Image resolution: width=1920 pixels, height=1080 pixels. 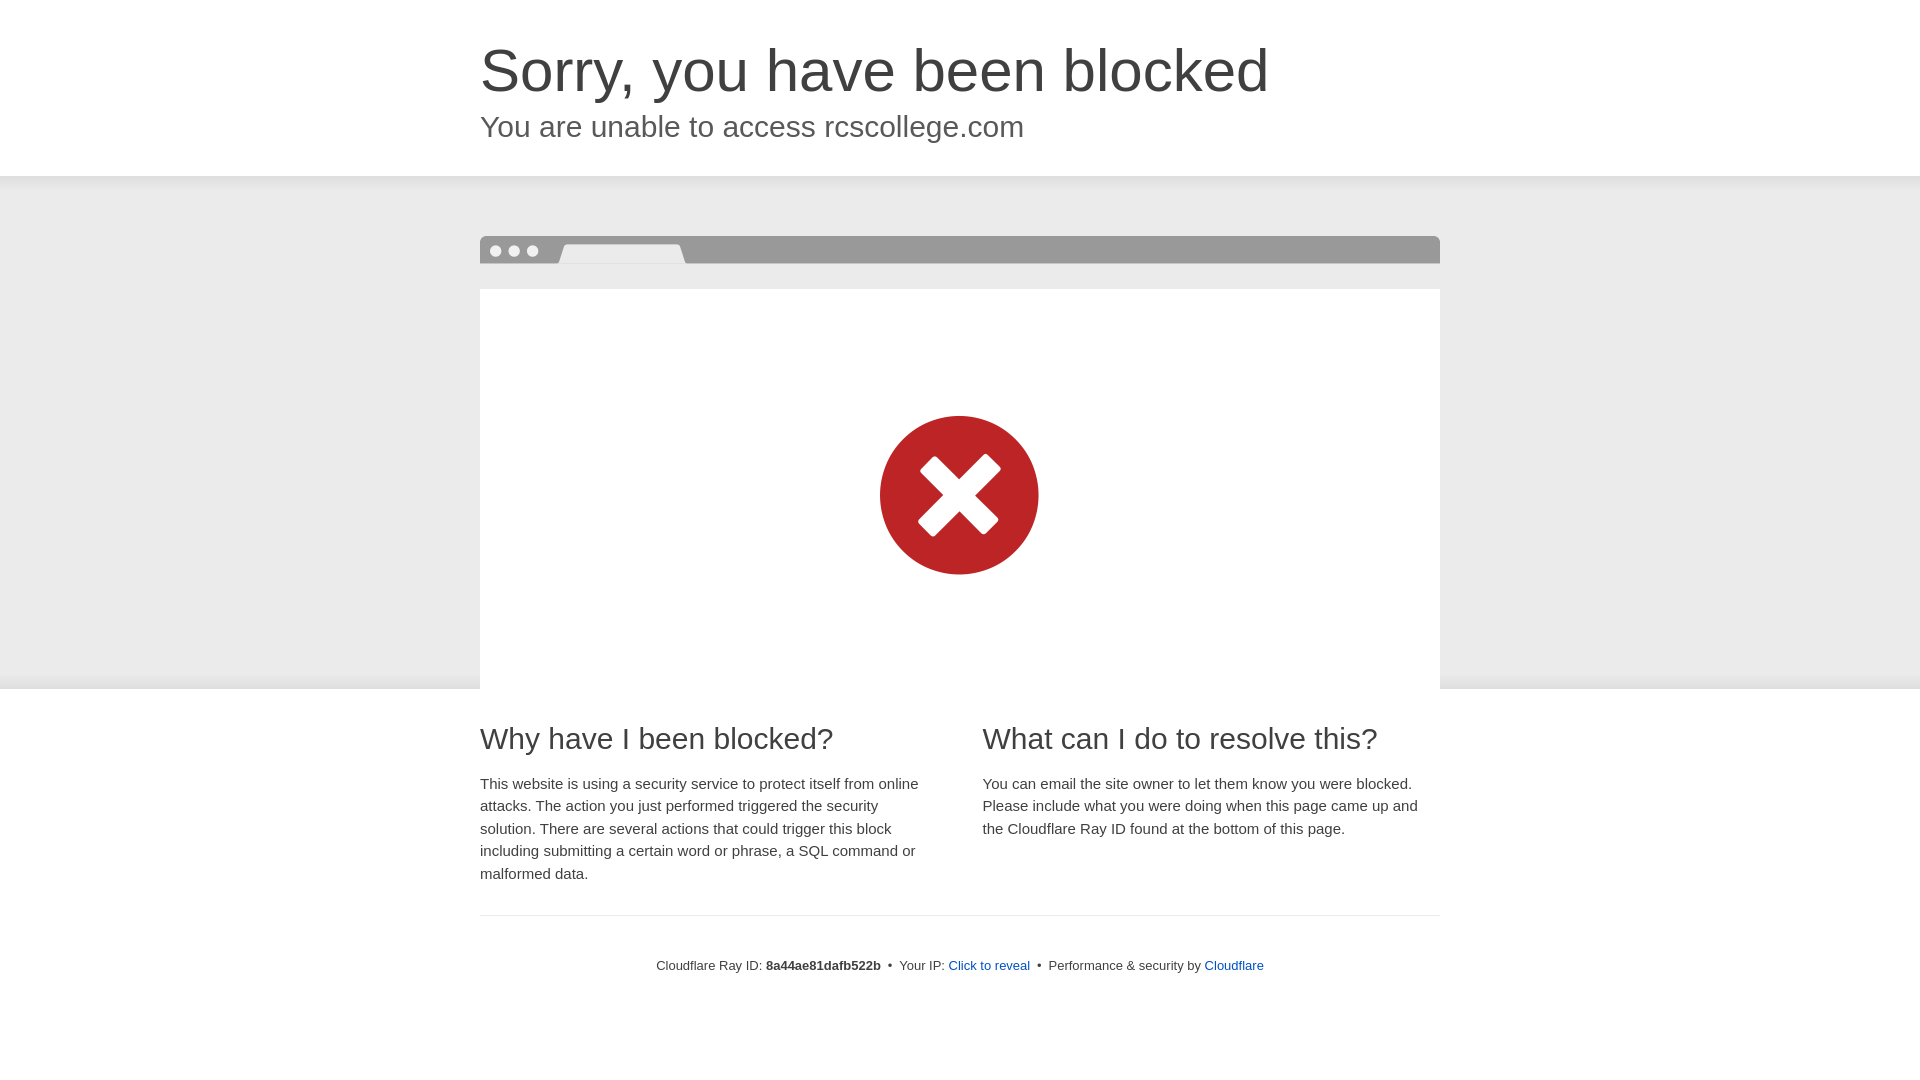 What do you see at coordinates (1234, 965) in the screenshot?
I see `Cloudflare` at bounding box center [1234, 965].